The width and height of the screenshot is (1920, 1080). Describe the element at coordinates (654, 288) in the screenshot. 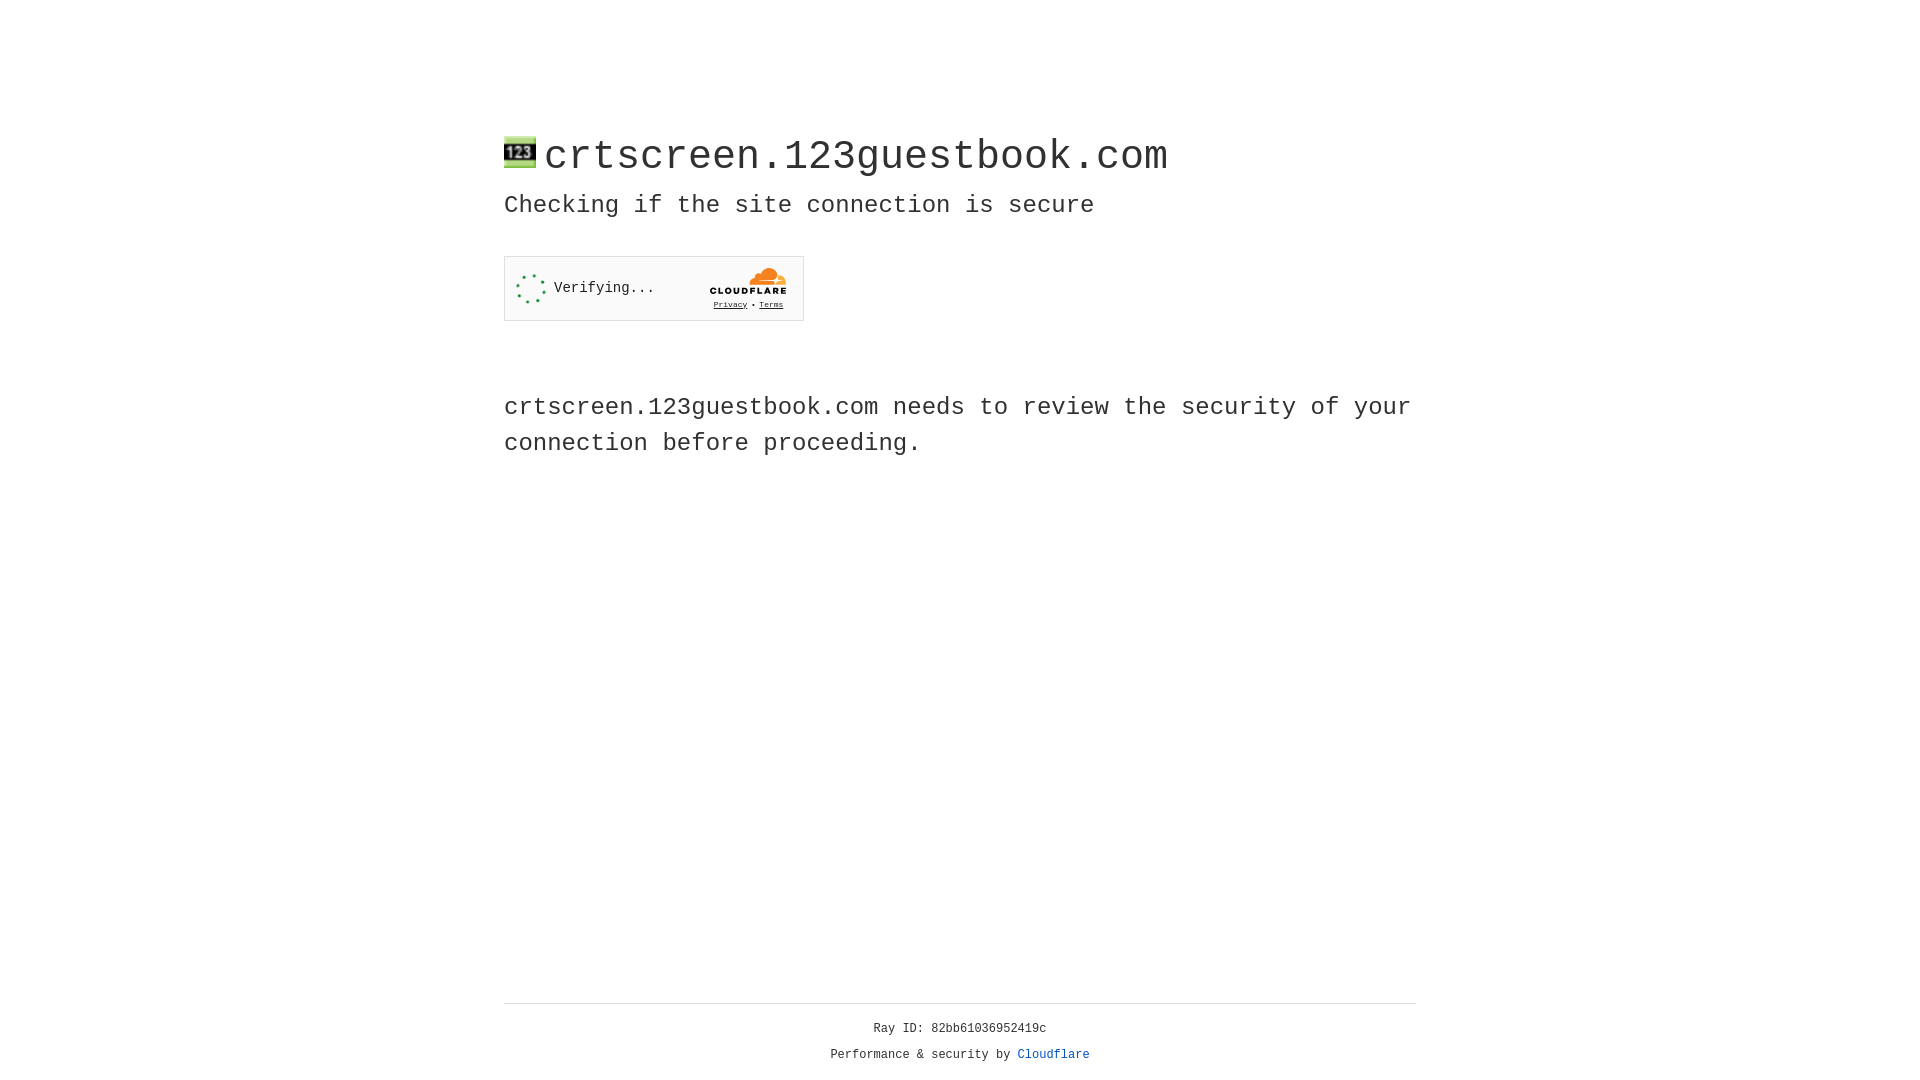

I see `Widget containing a Cloudflare security challenge` at that location.